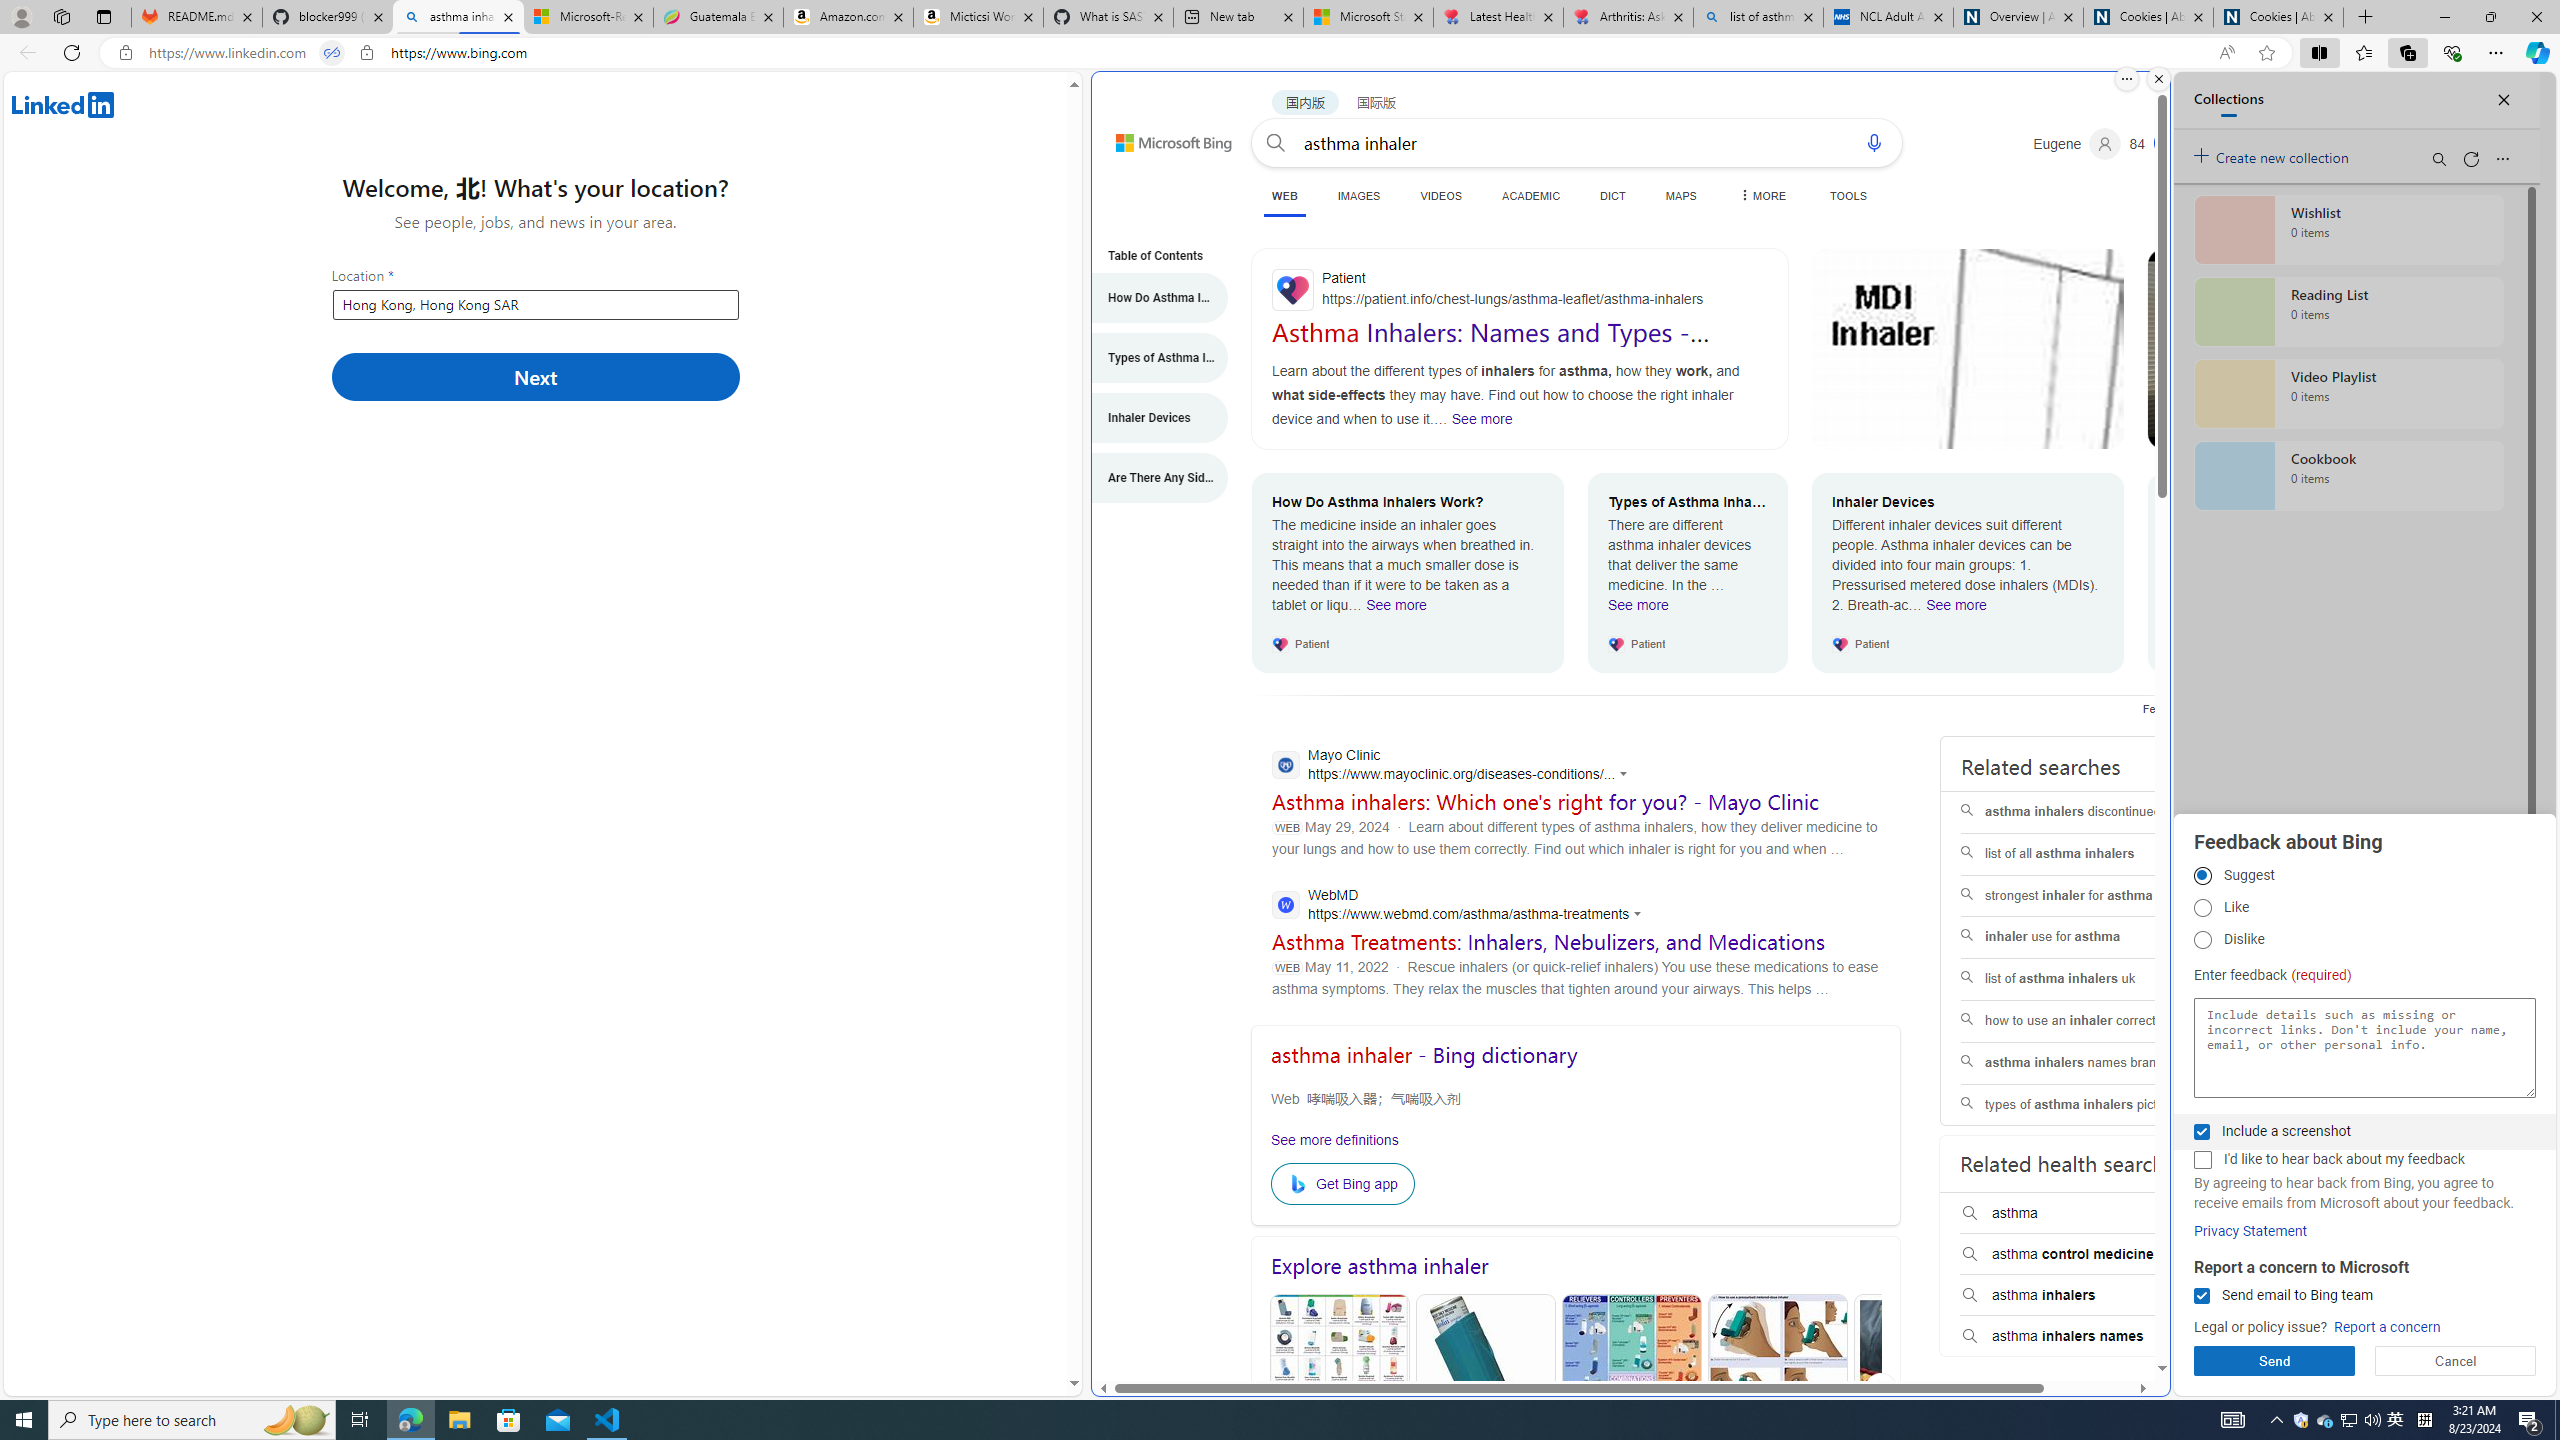 Image resolution: width=2560 pixels, height=1440 pixels. What do you see at coordinates (1150, 478) in the screenshot?
I see `Are There Any Side-Effects from Asthma Inhalers?` at bounding box center [1150, 478].